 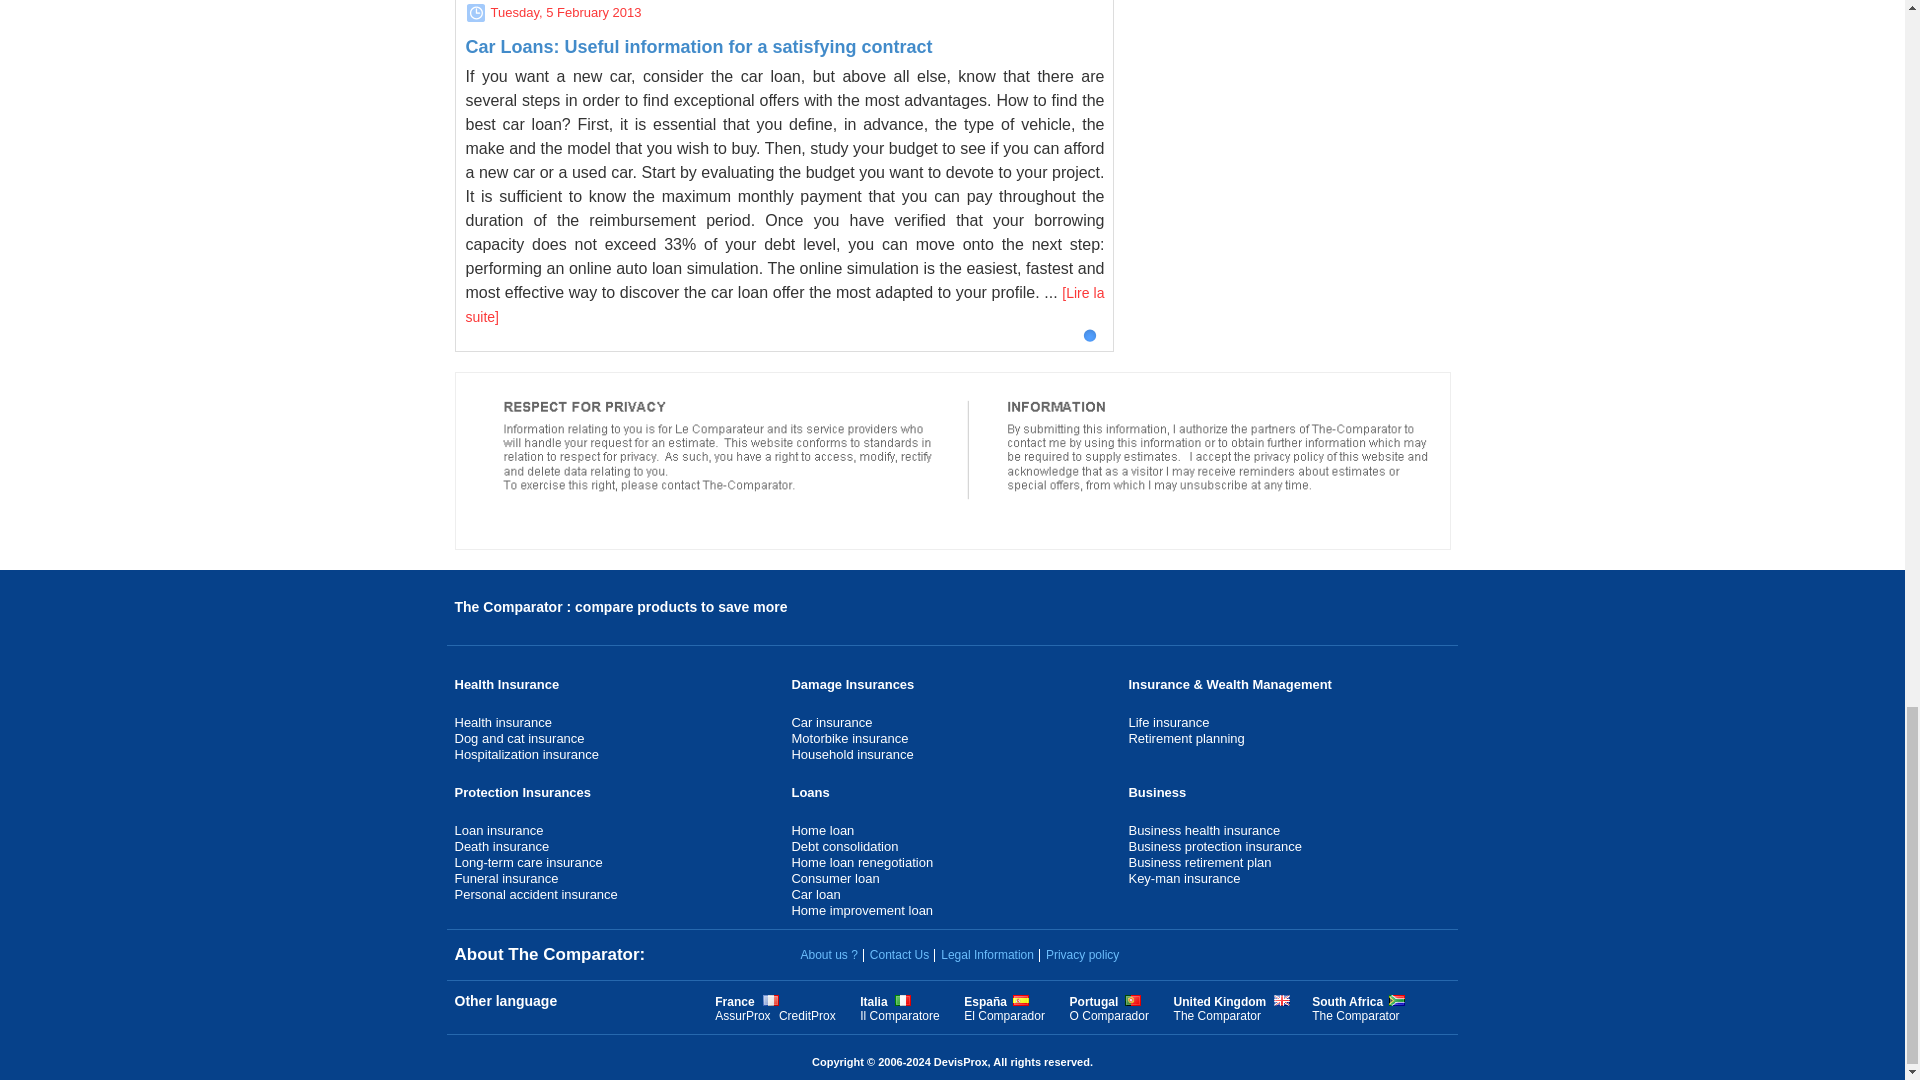 I want to click on Personal accident insurance, so click(x=534, y=894).